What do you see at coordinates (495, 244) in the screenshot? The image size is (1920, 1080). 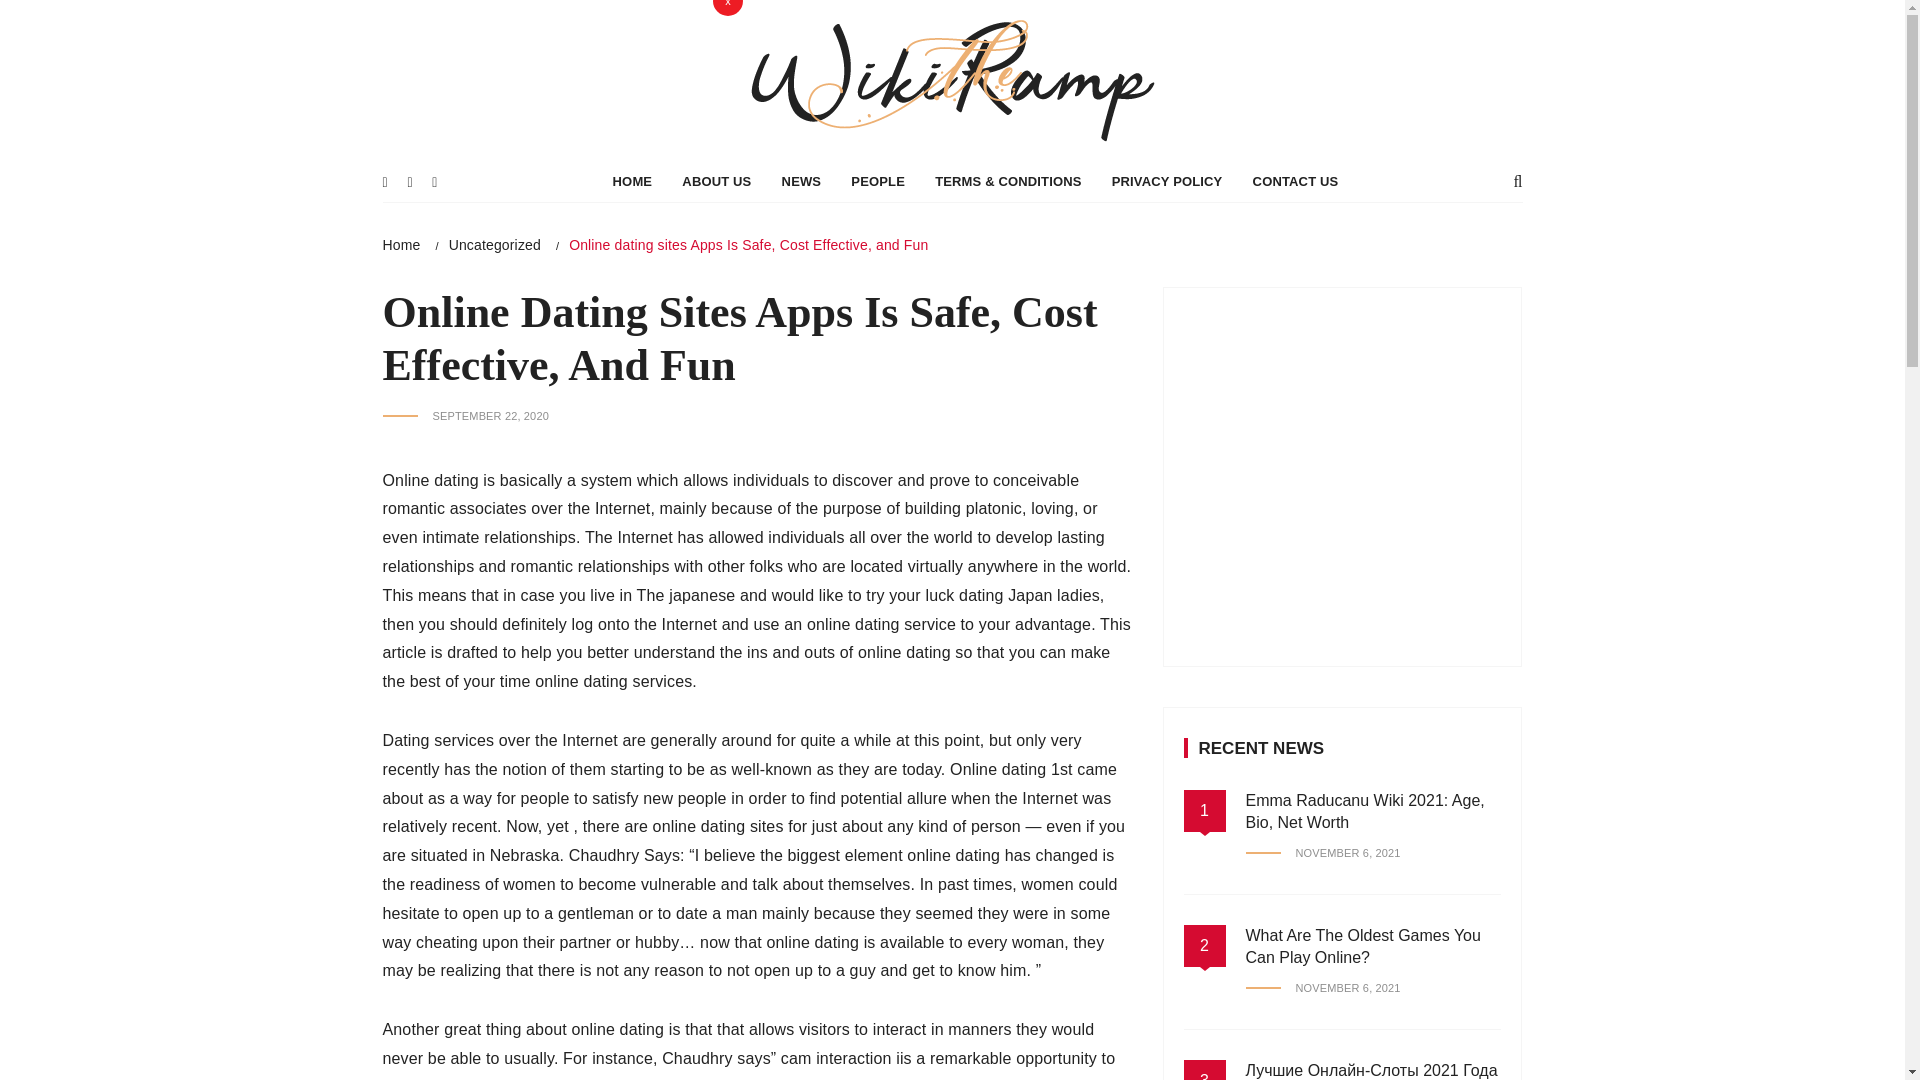 I see `Uncategorized` at bounding box center [495, 244].